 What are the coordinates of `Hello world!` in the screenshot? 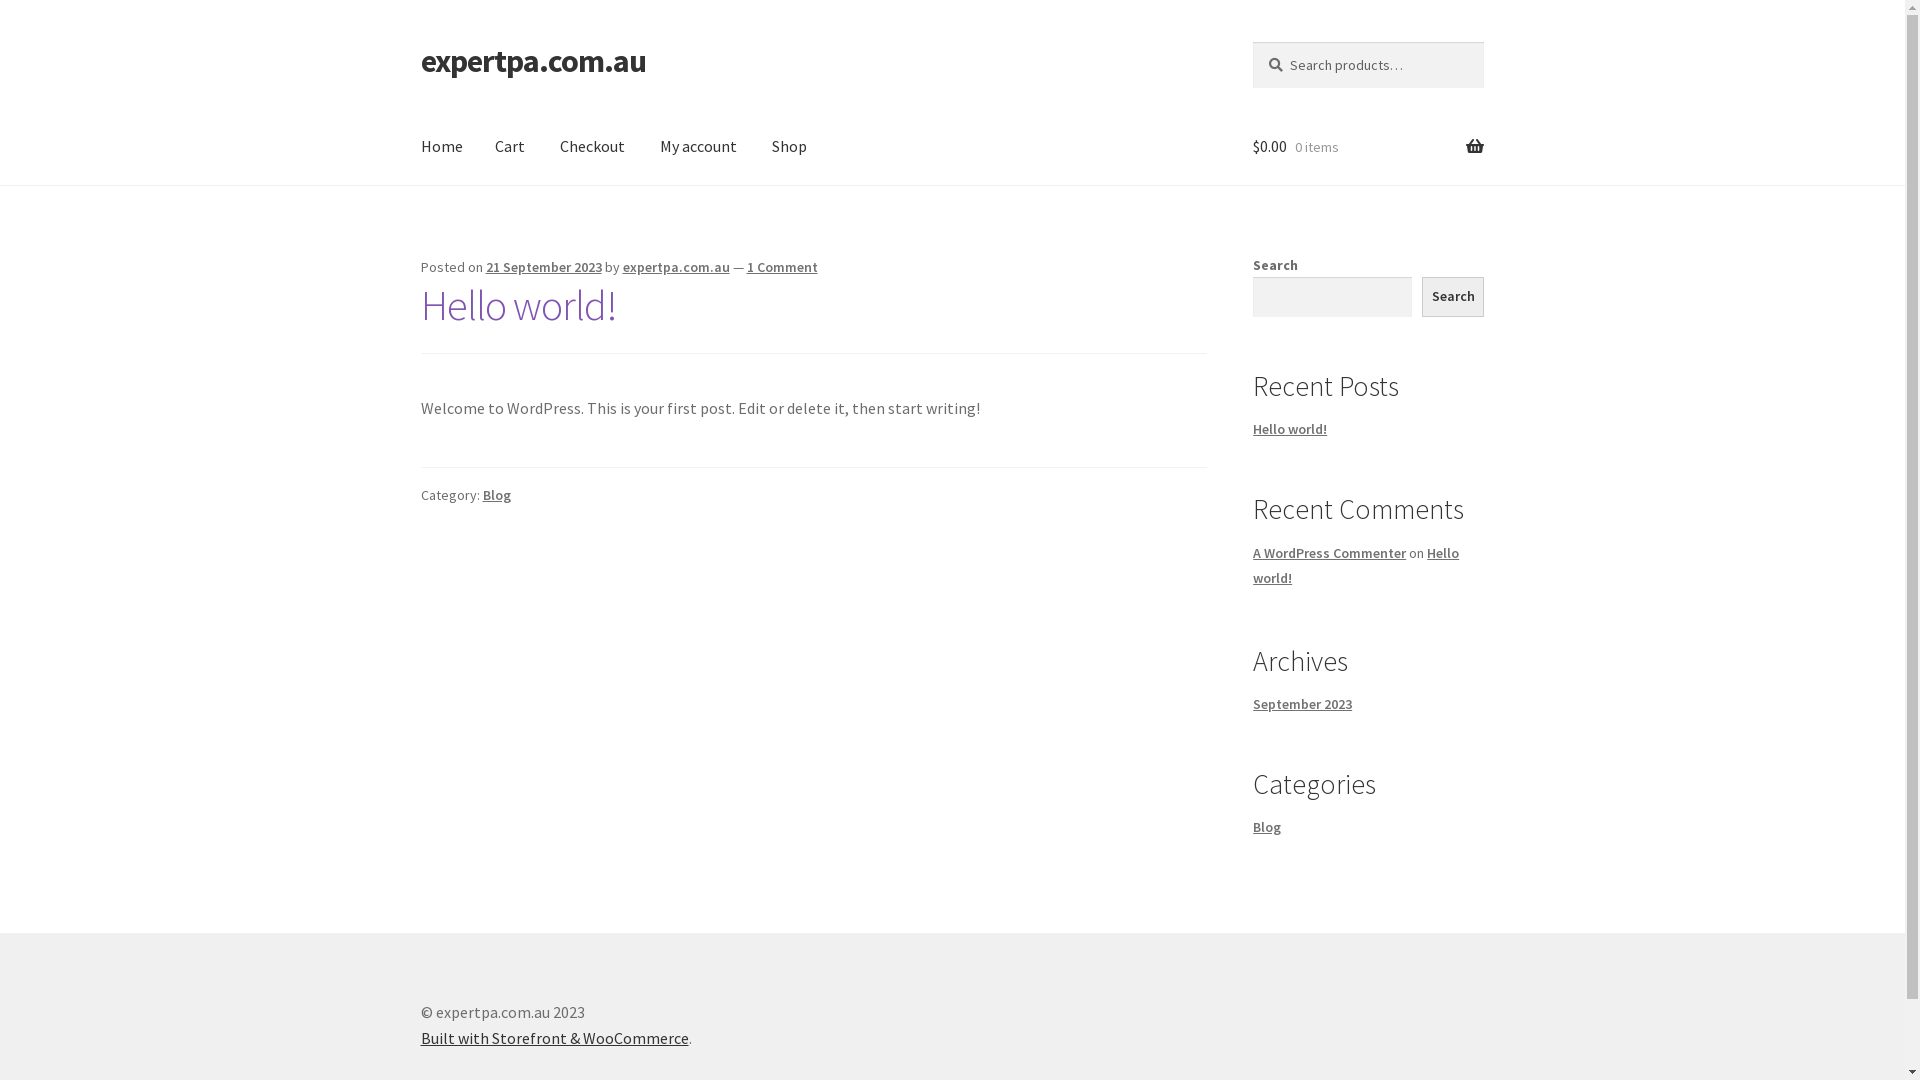 It's located at (519, 305).